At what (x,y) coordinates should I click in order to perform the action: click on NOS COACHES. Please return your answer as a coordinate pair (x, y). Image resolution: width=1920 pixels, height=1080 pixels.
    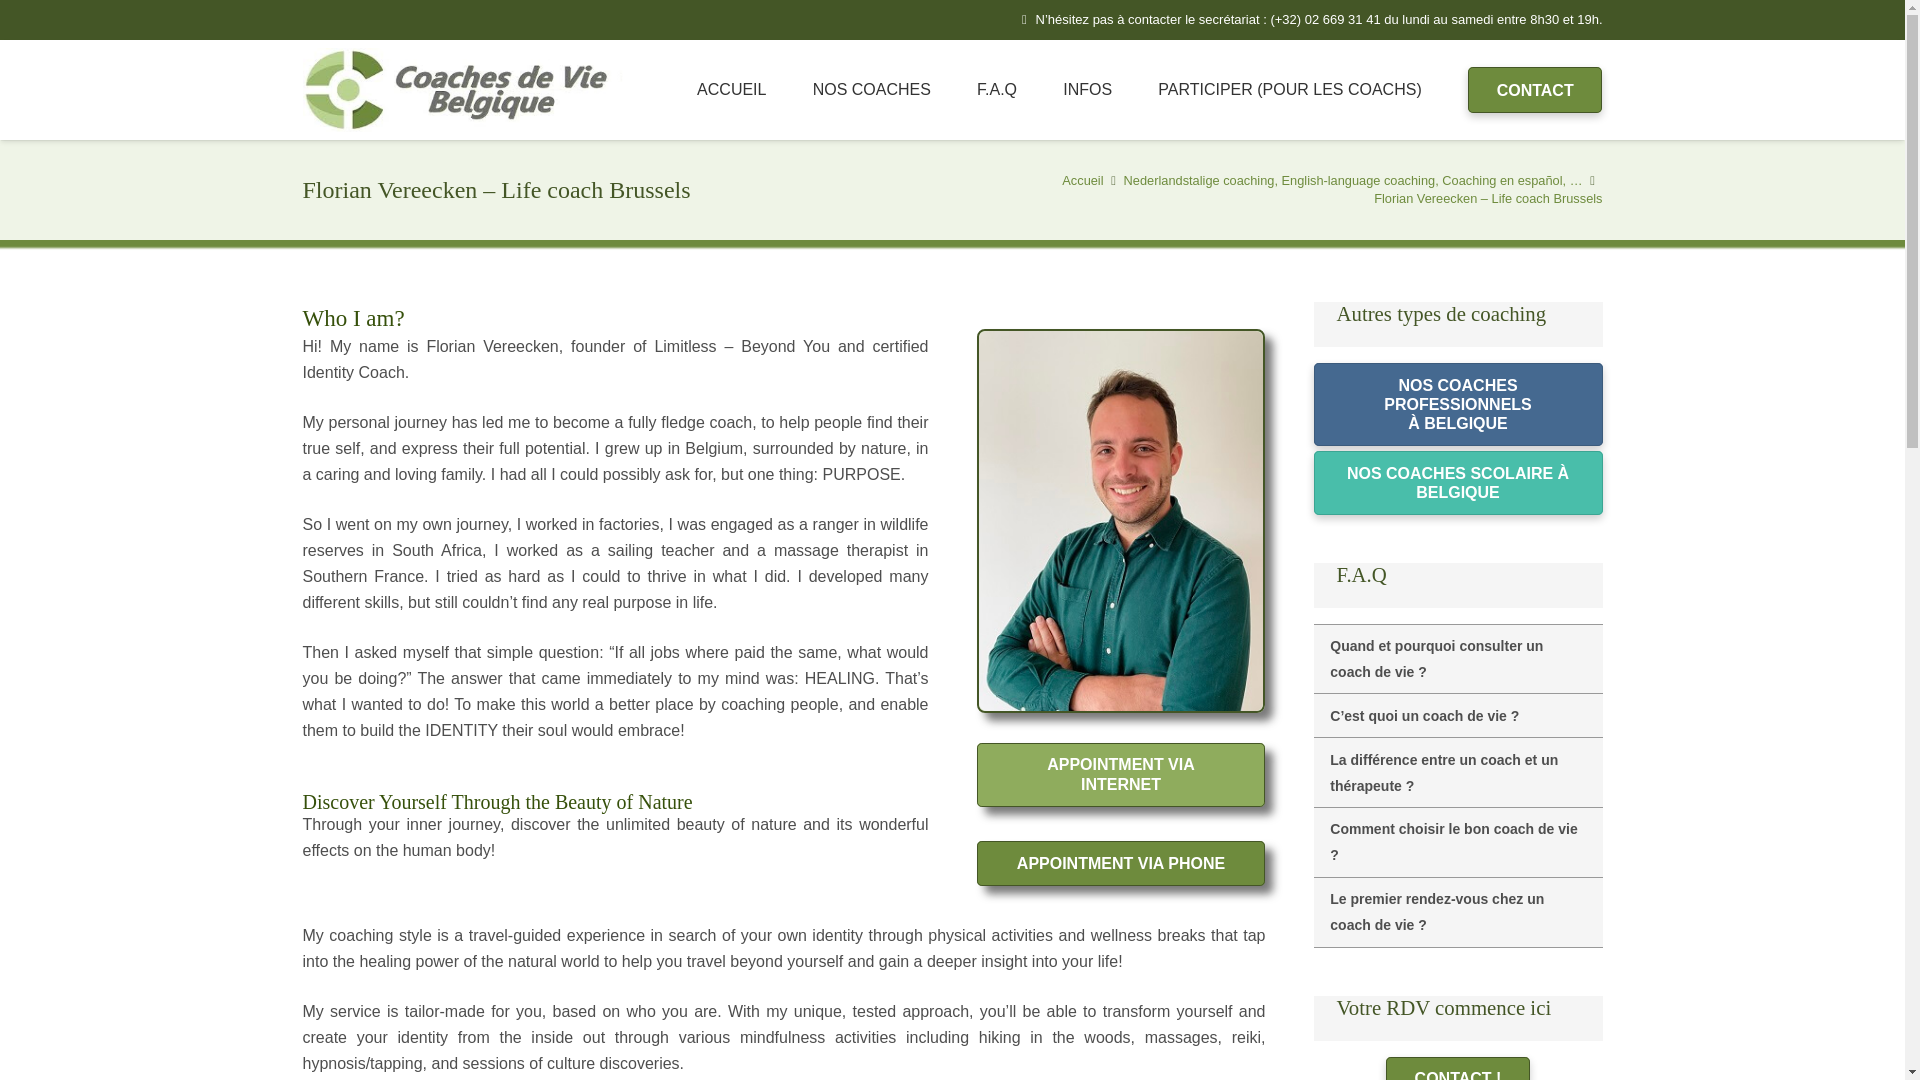
    Looking at the image, I should click on (871, 90).